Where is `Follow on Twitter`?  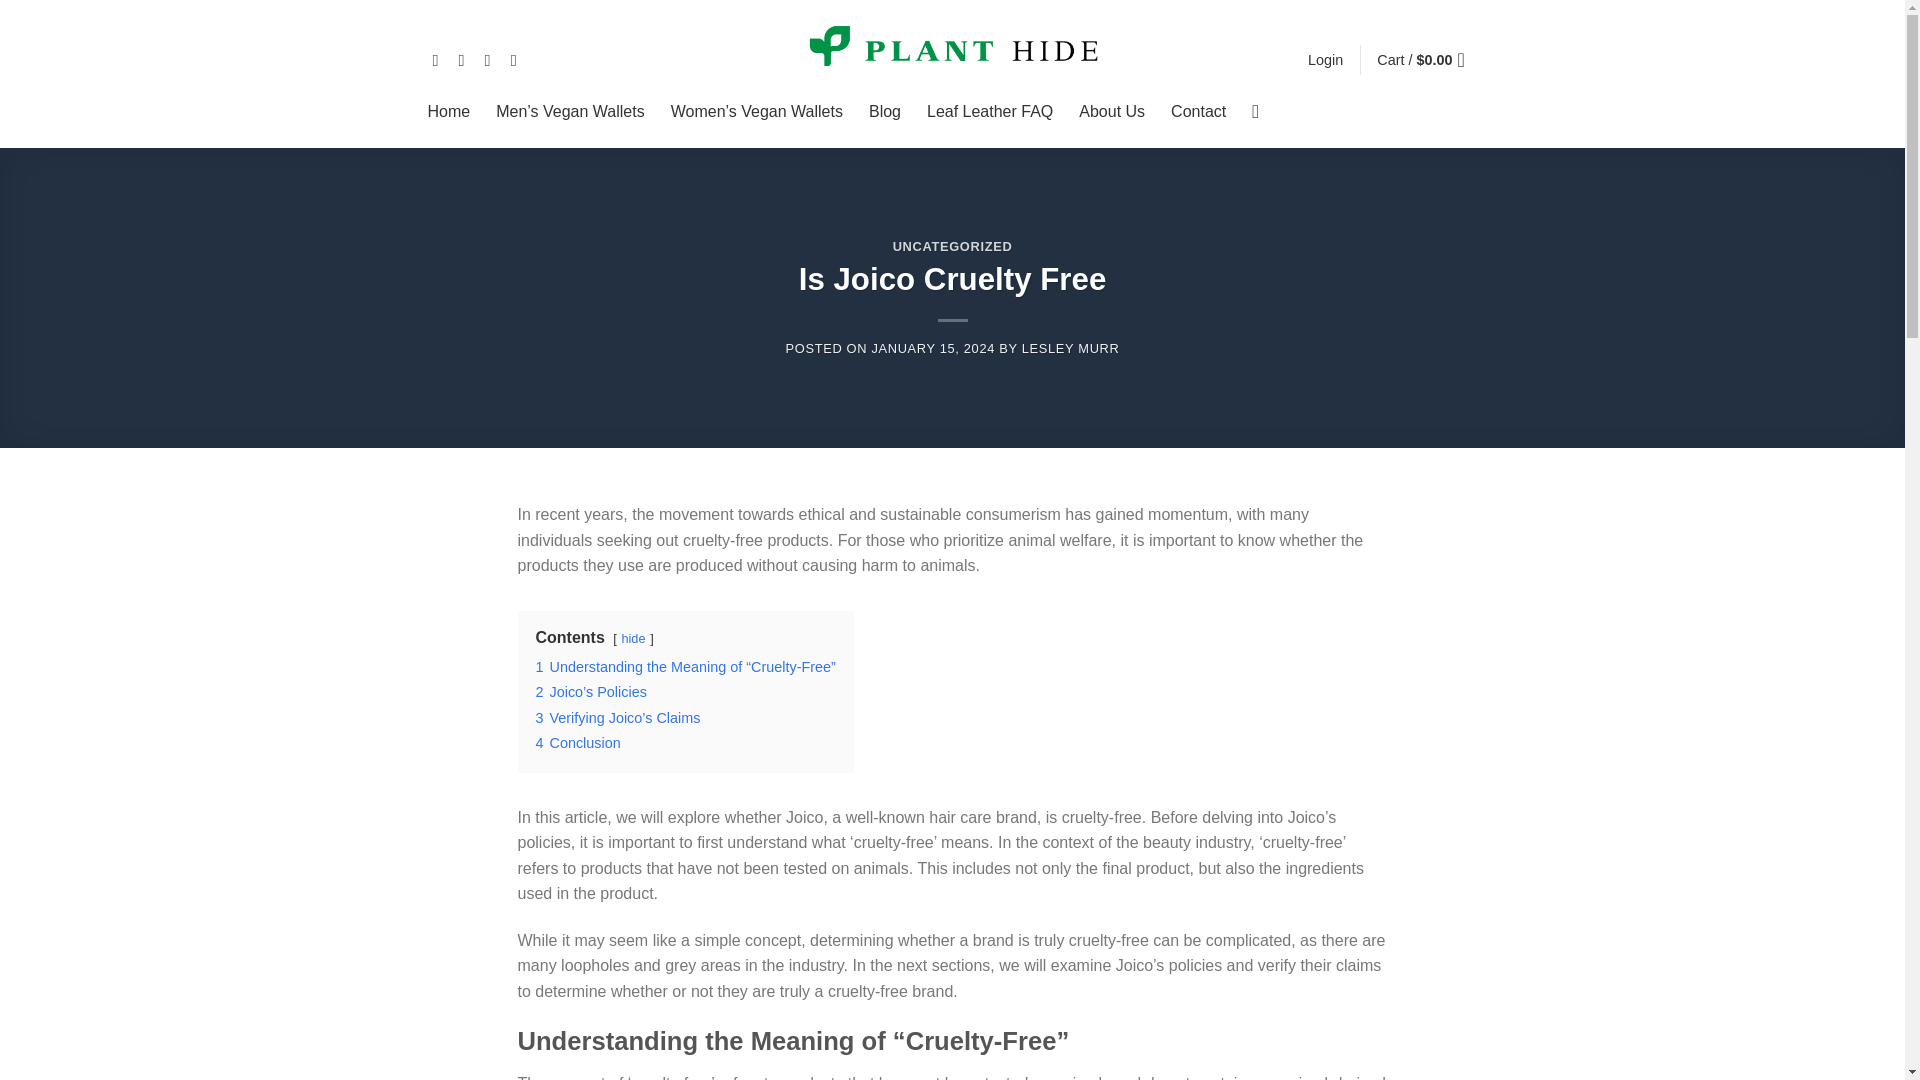 Follow on Twitter is located at coordinates (493, 60).